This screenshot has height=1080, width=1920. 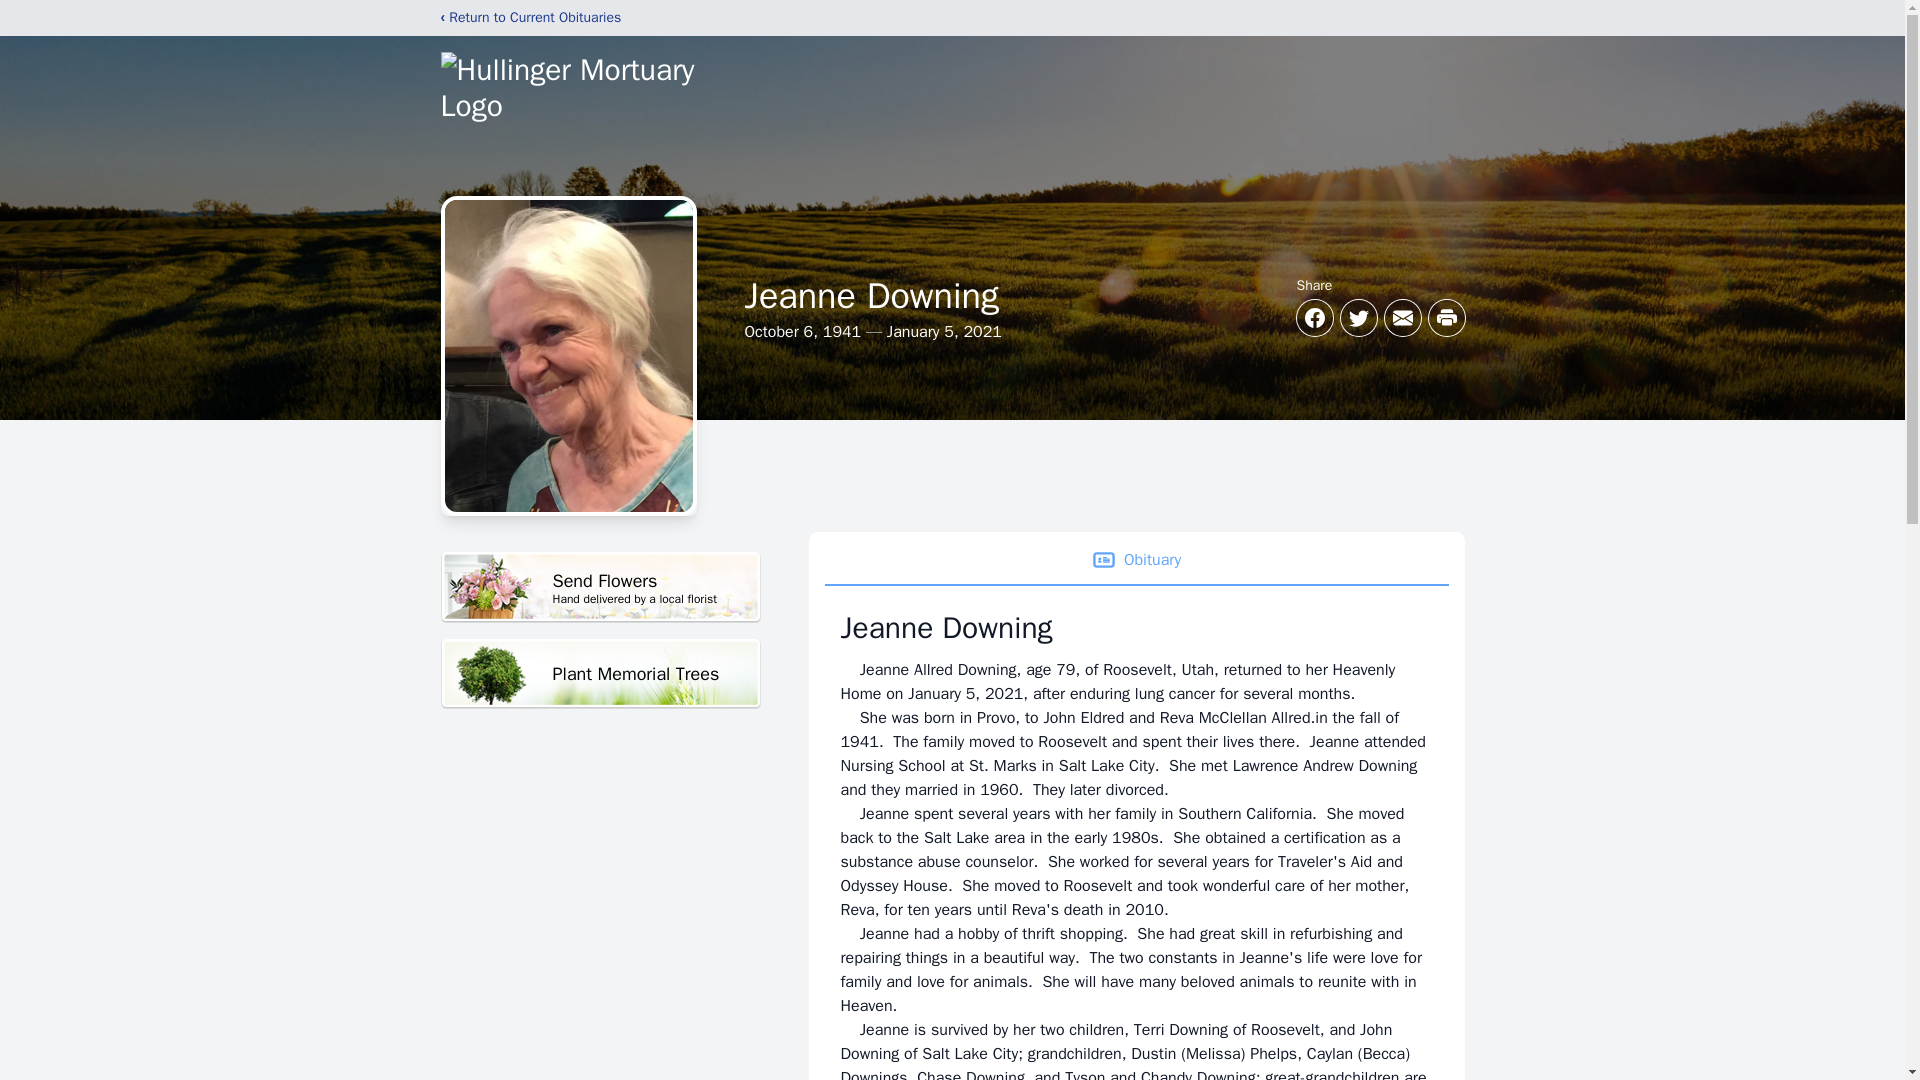 I want to click on Obituary, so click(x=1135, y=560).